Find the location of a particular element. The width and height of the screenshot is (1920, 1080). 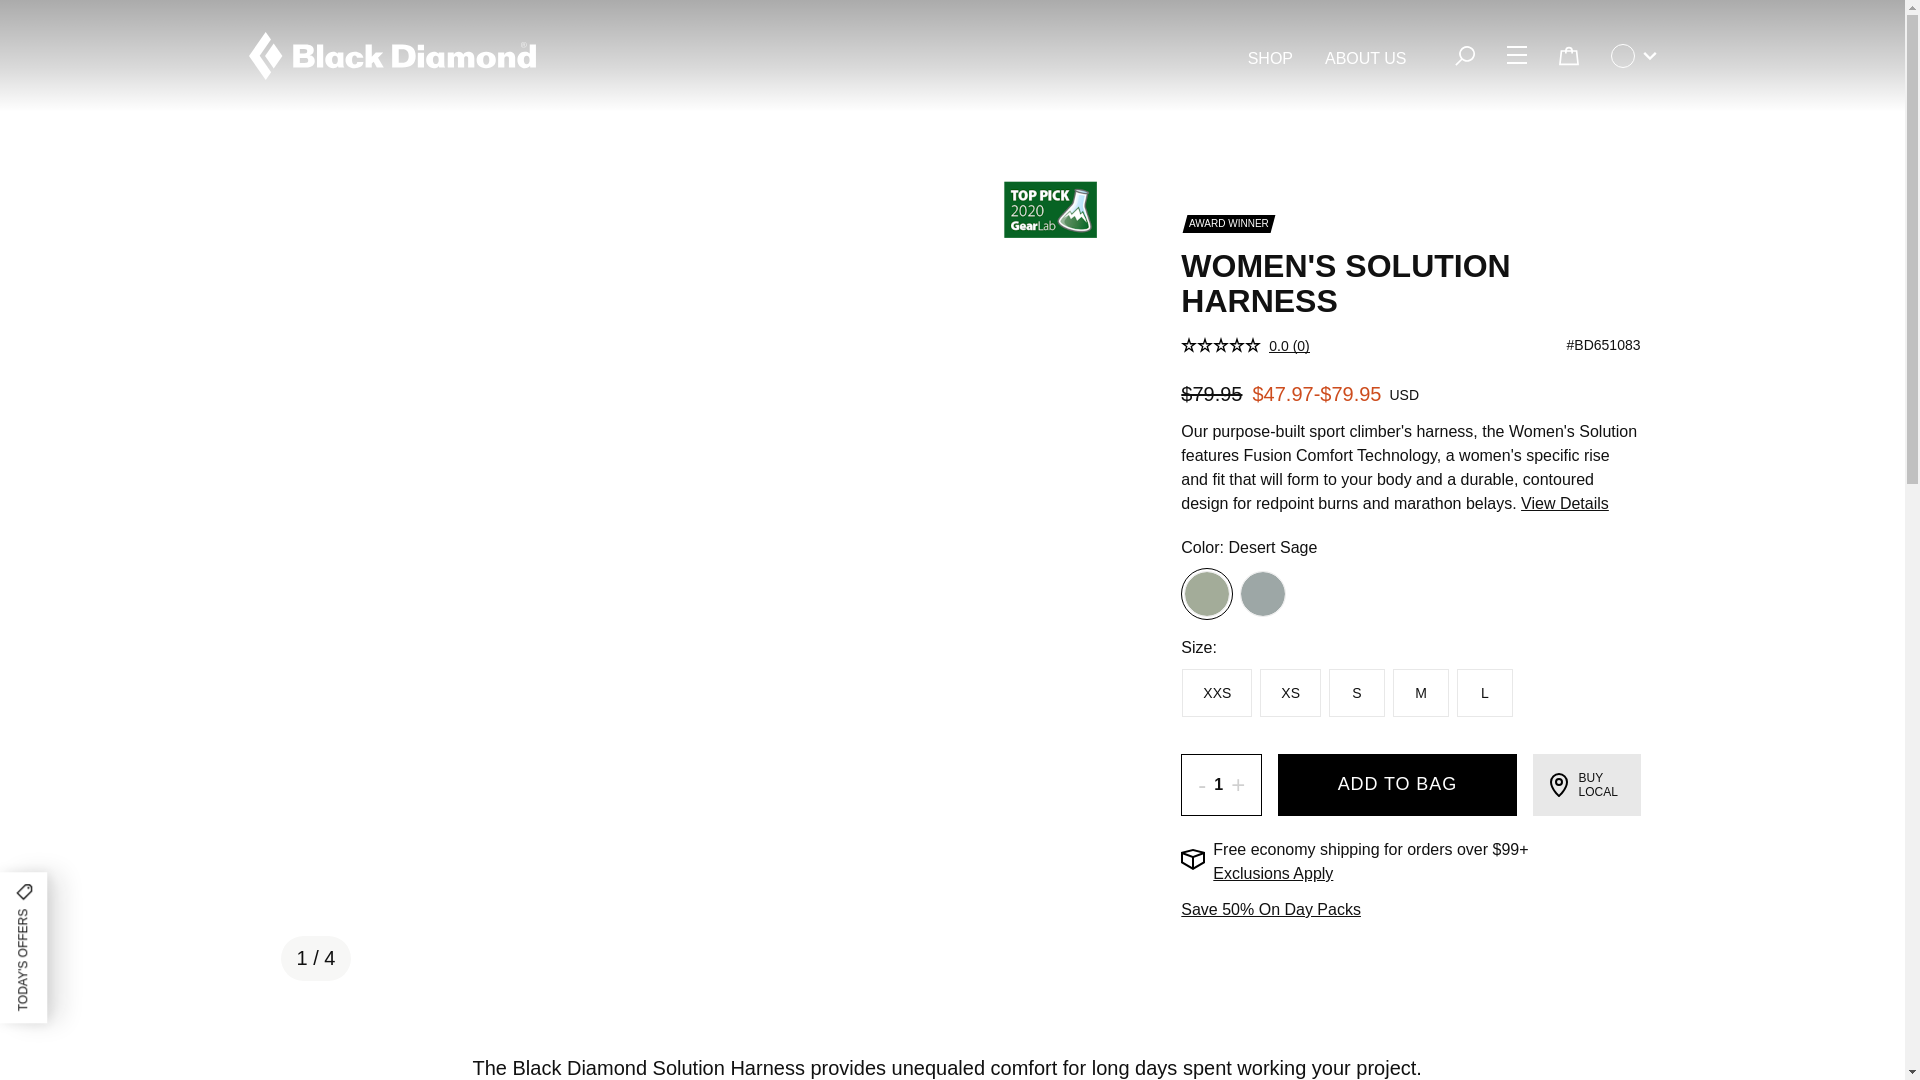

L  is located at coordinates (1484, 692).